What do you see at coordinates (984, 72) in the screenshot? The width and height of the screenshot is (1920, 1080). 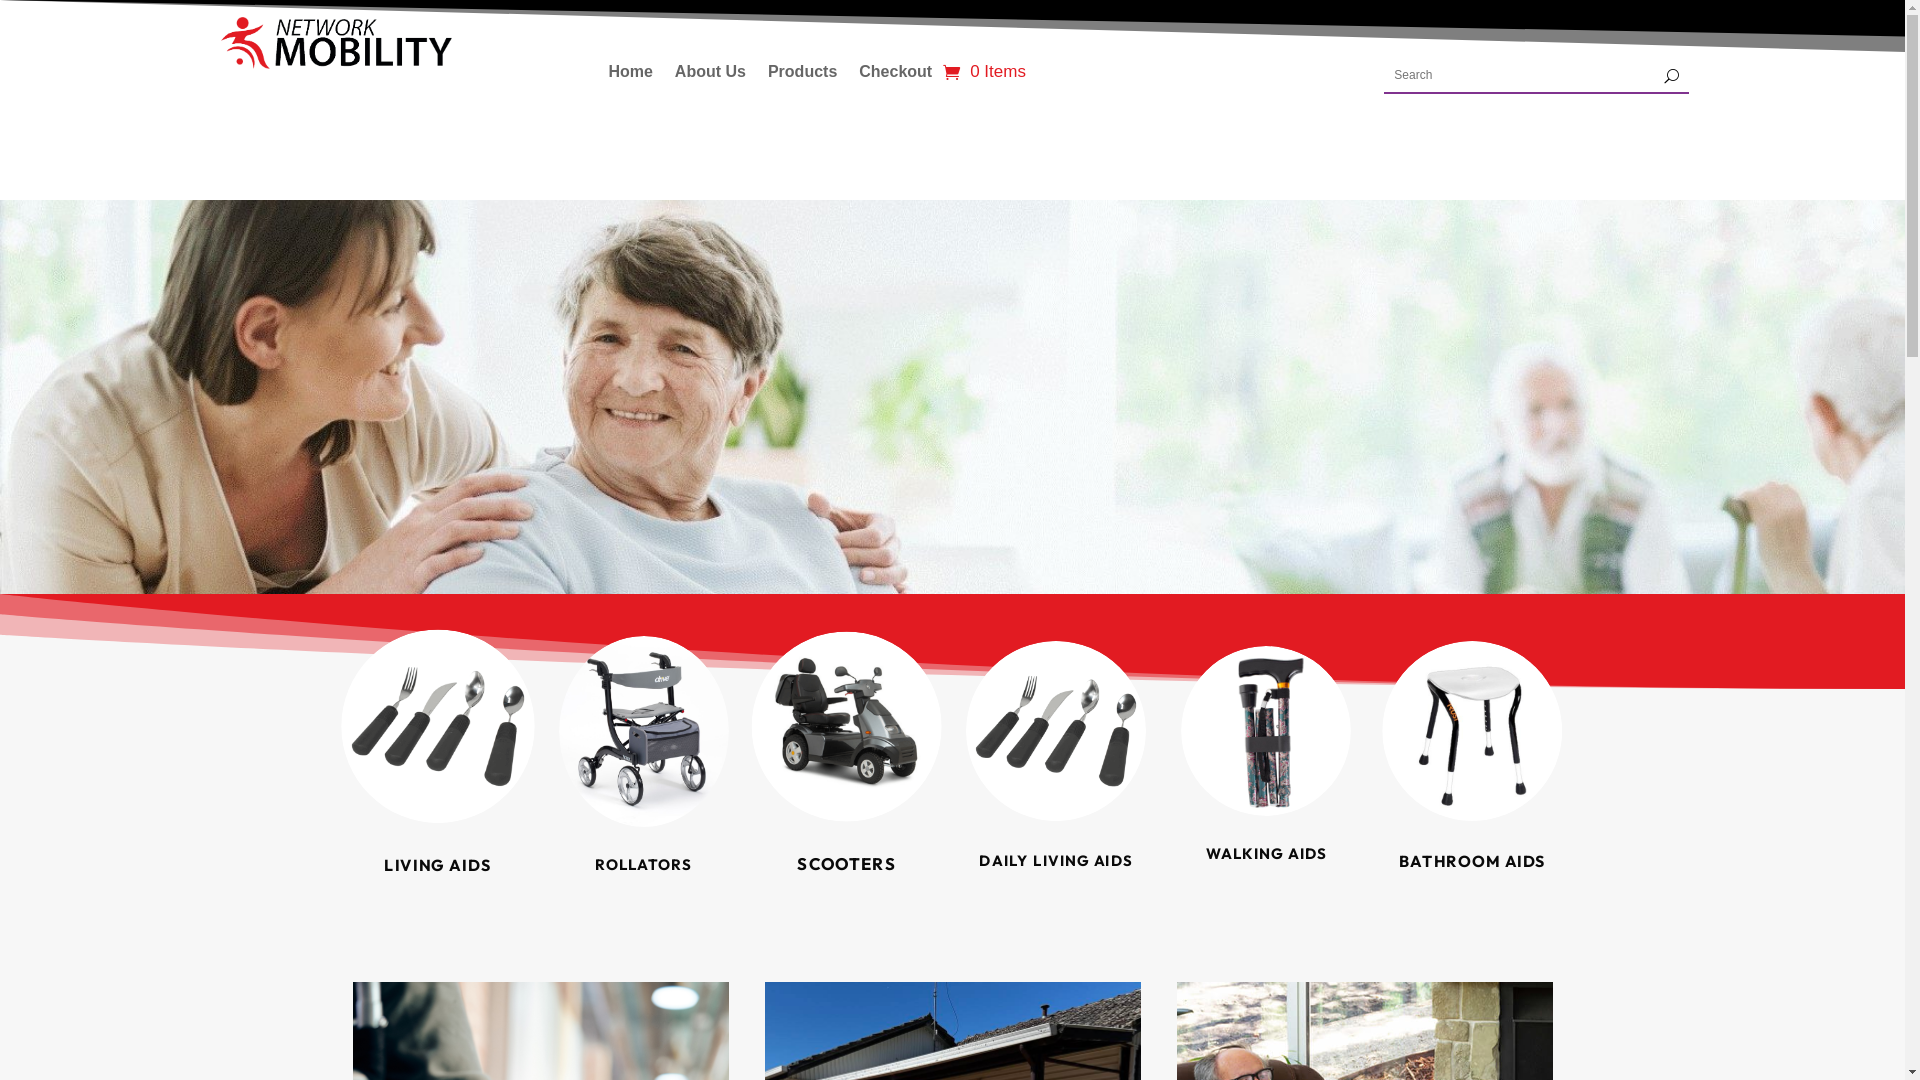 I see `0 Items` at bounding box center [984, 72].